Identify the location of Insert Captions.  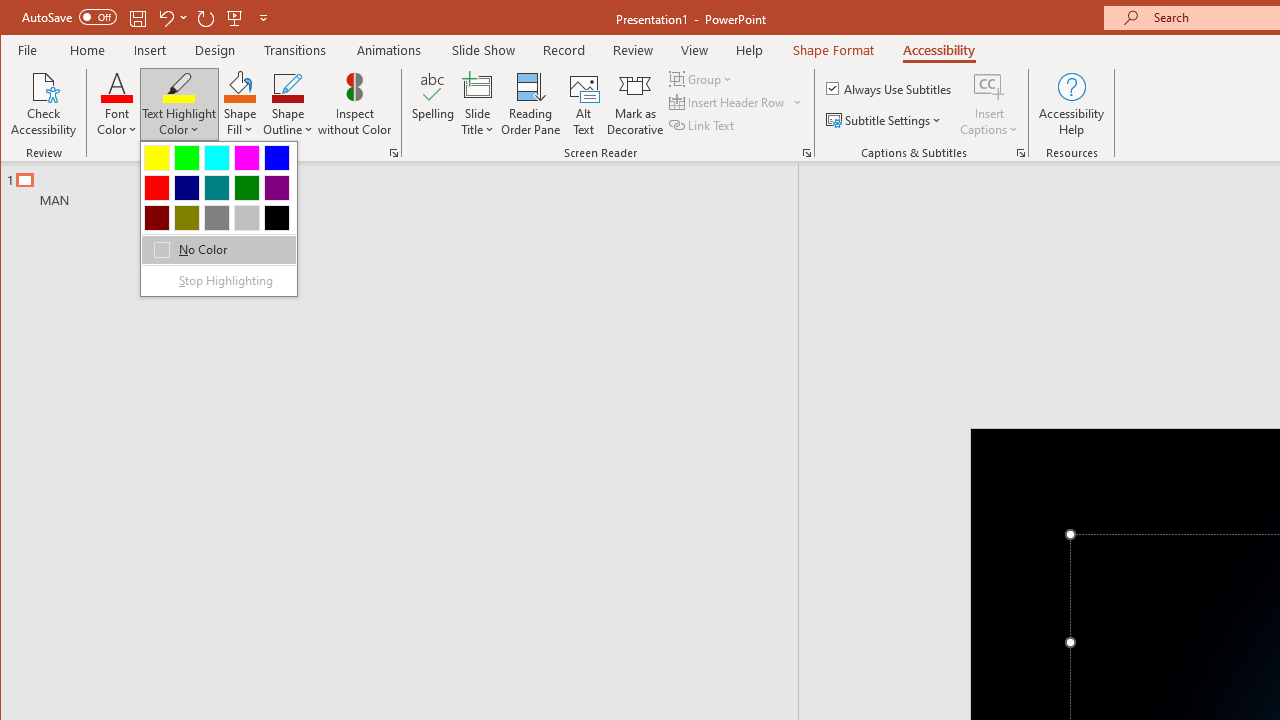
(989, 86).